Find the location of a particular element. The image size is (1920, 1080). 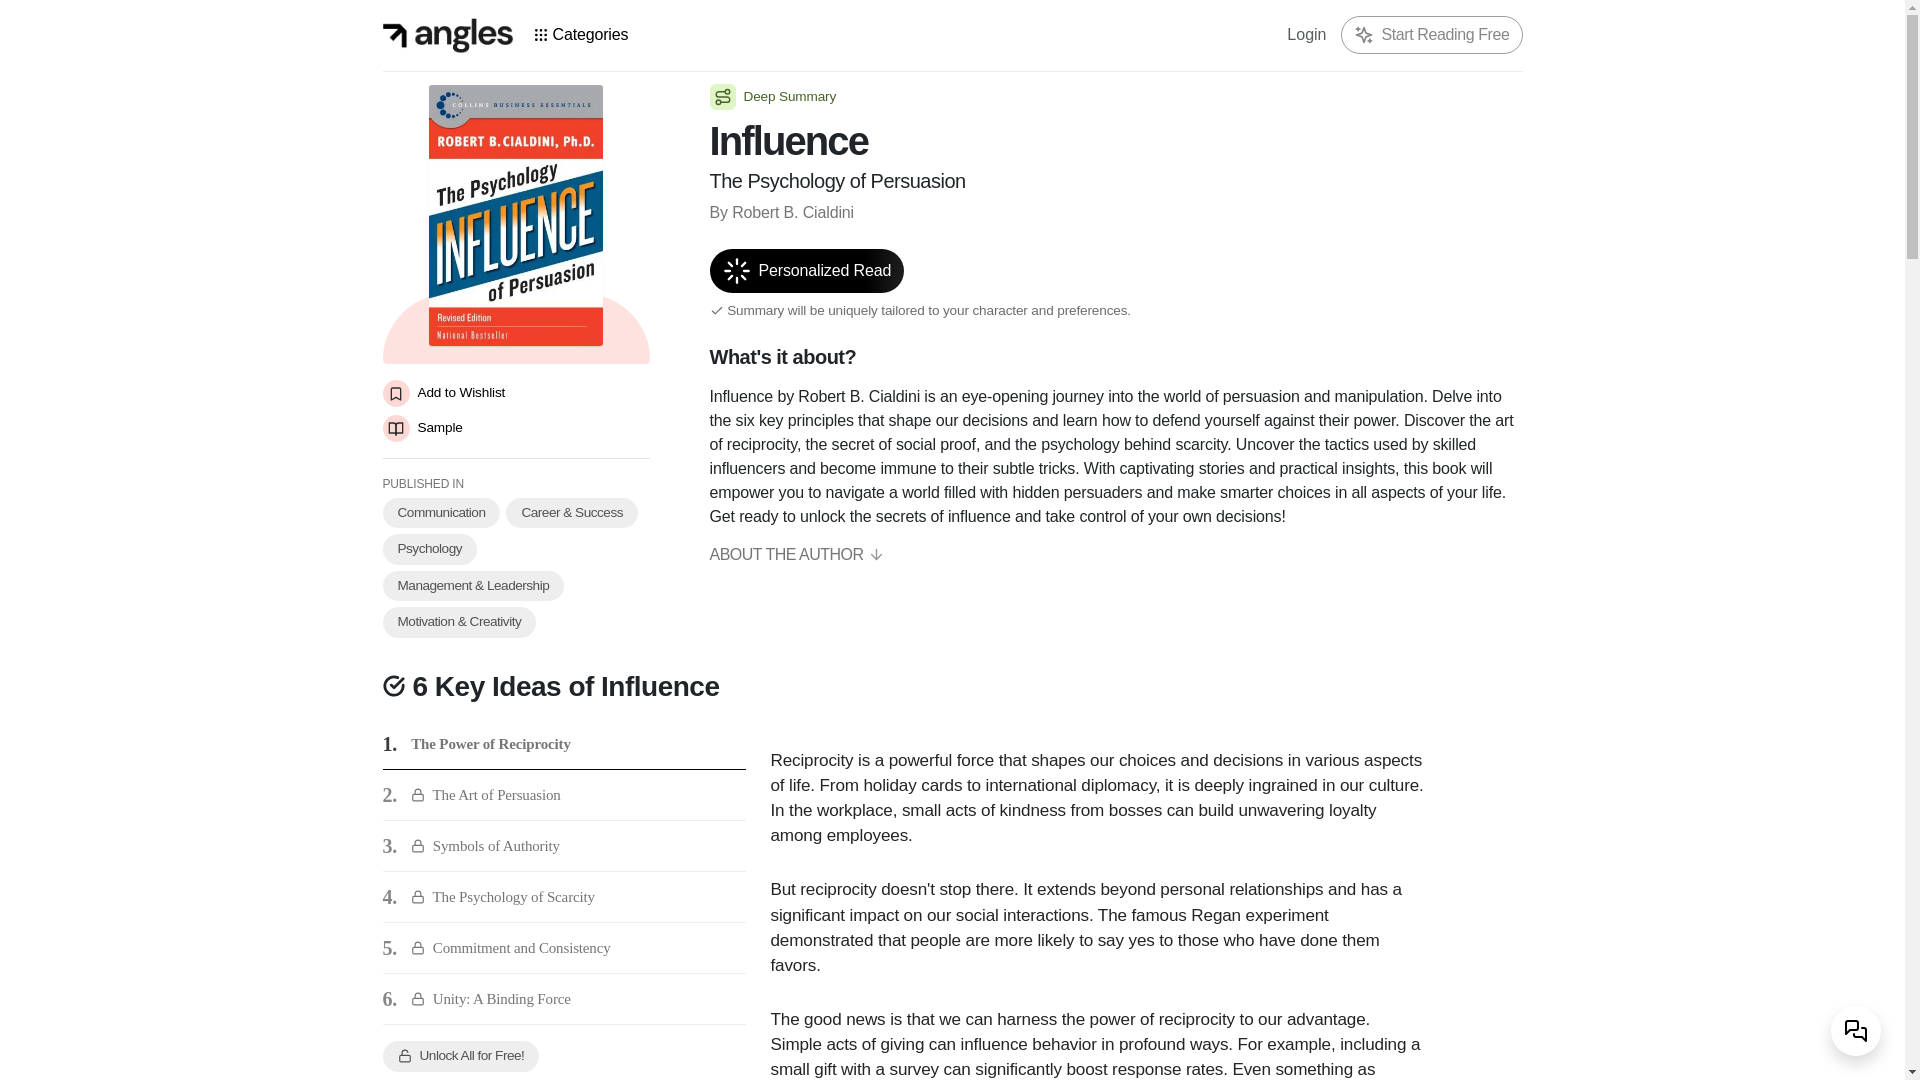

Communication is located at coordinates (440, 512).